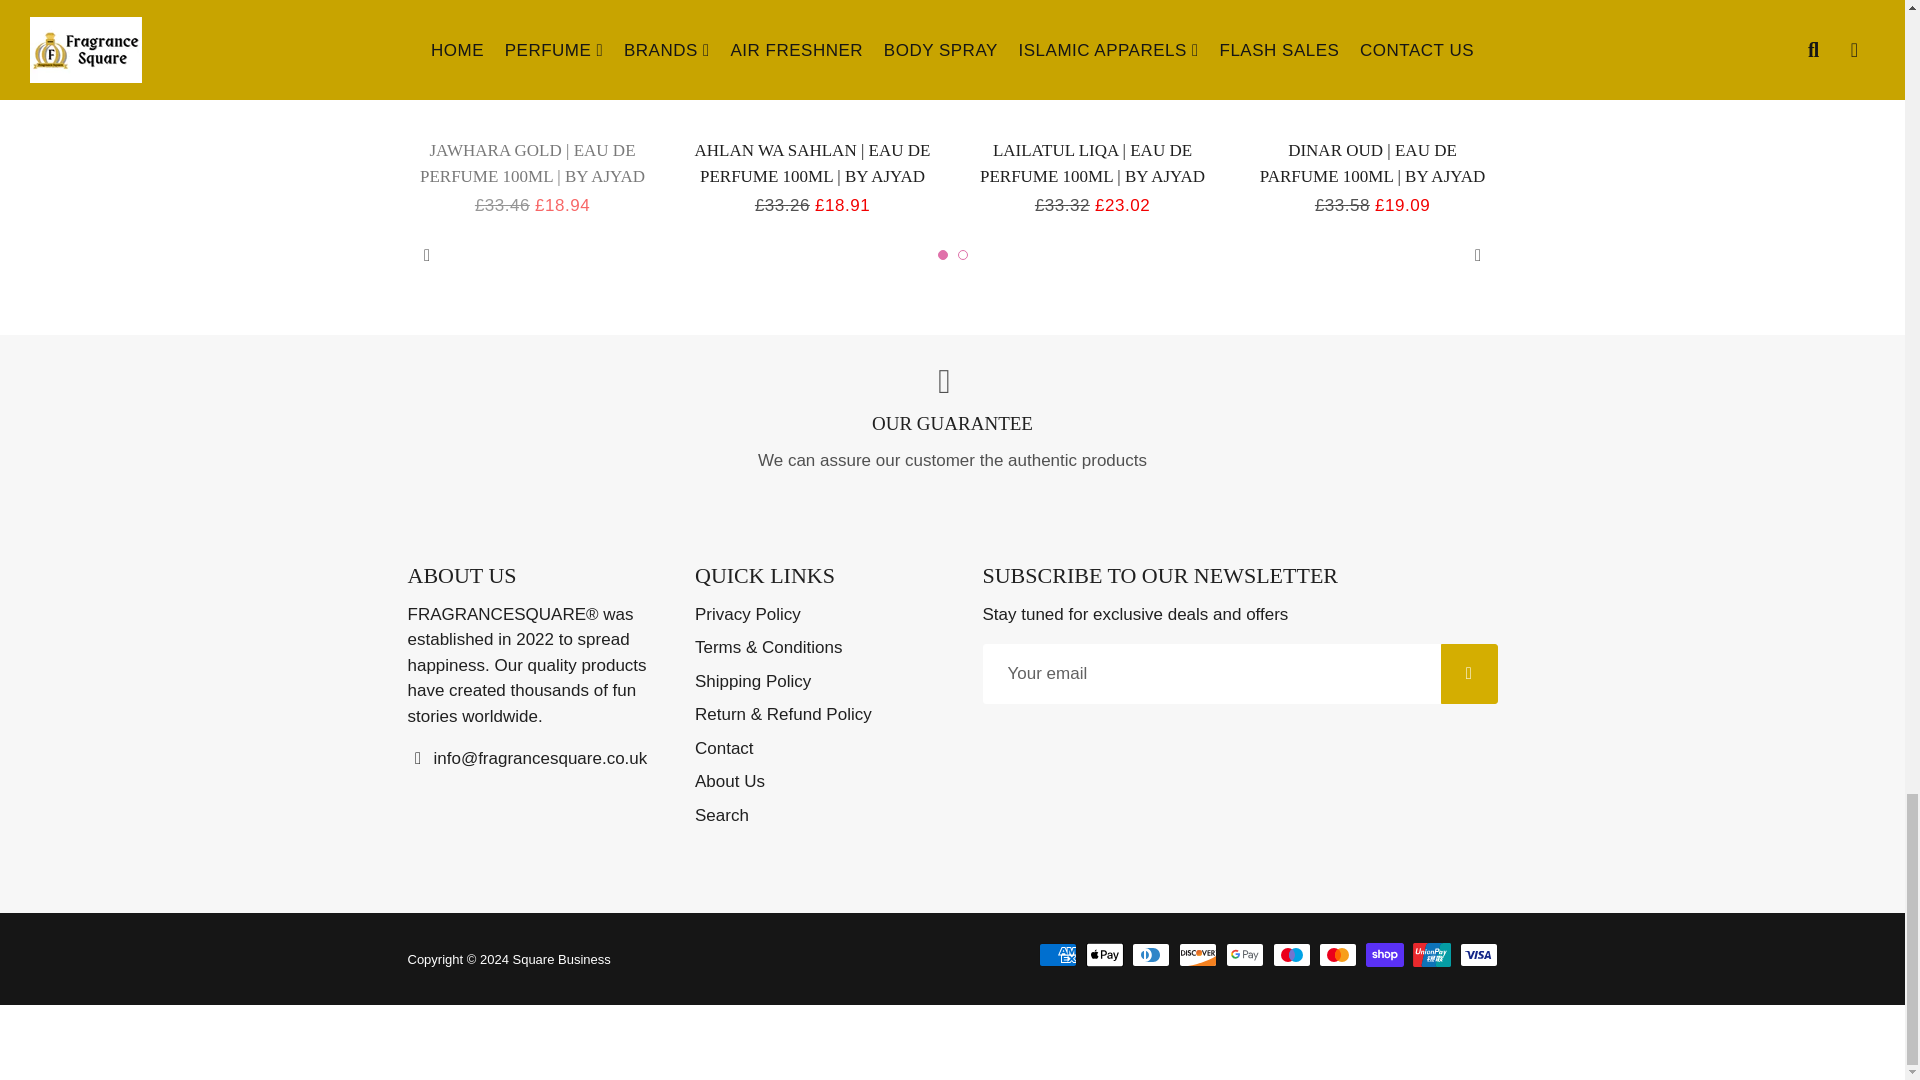  What do you see at coordinates (1432, 954) in the screenshot?
I see `Union Pay` at bounding box center [1432, 954].